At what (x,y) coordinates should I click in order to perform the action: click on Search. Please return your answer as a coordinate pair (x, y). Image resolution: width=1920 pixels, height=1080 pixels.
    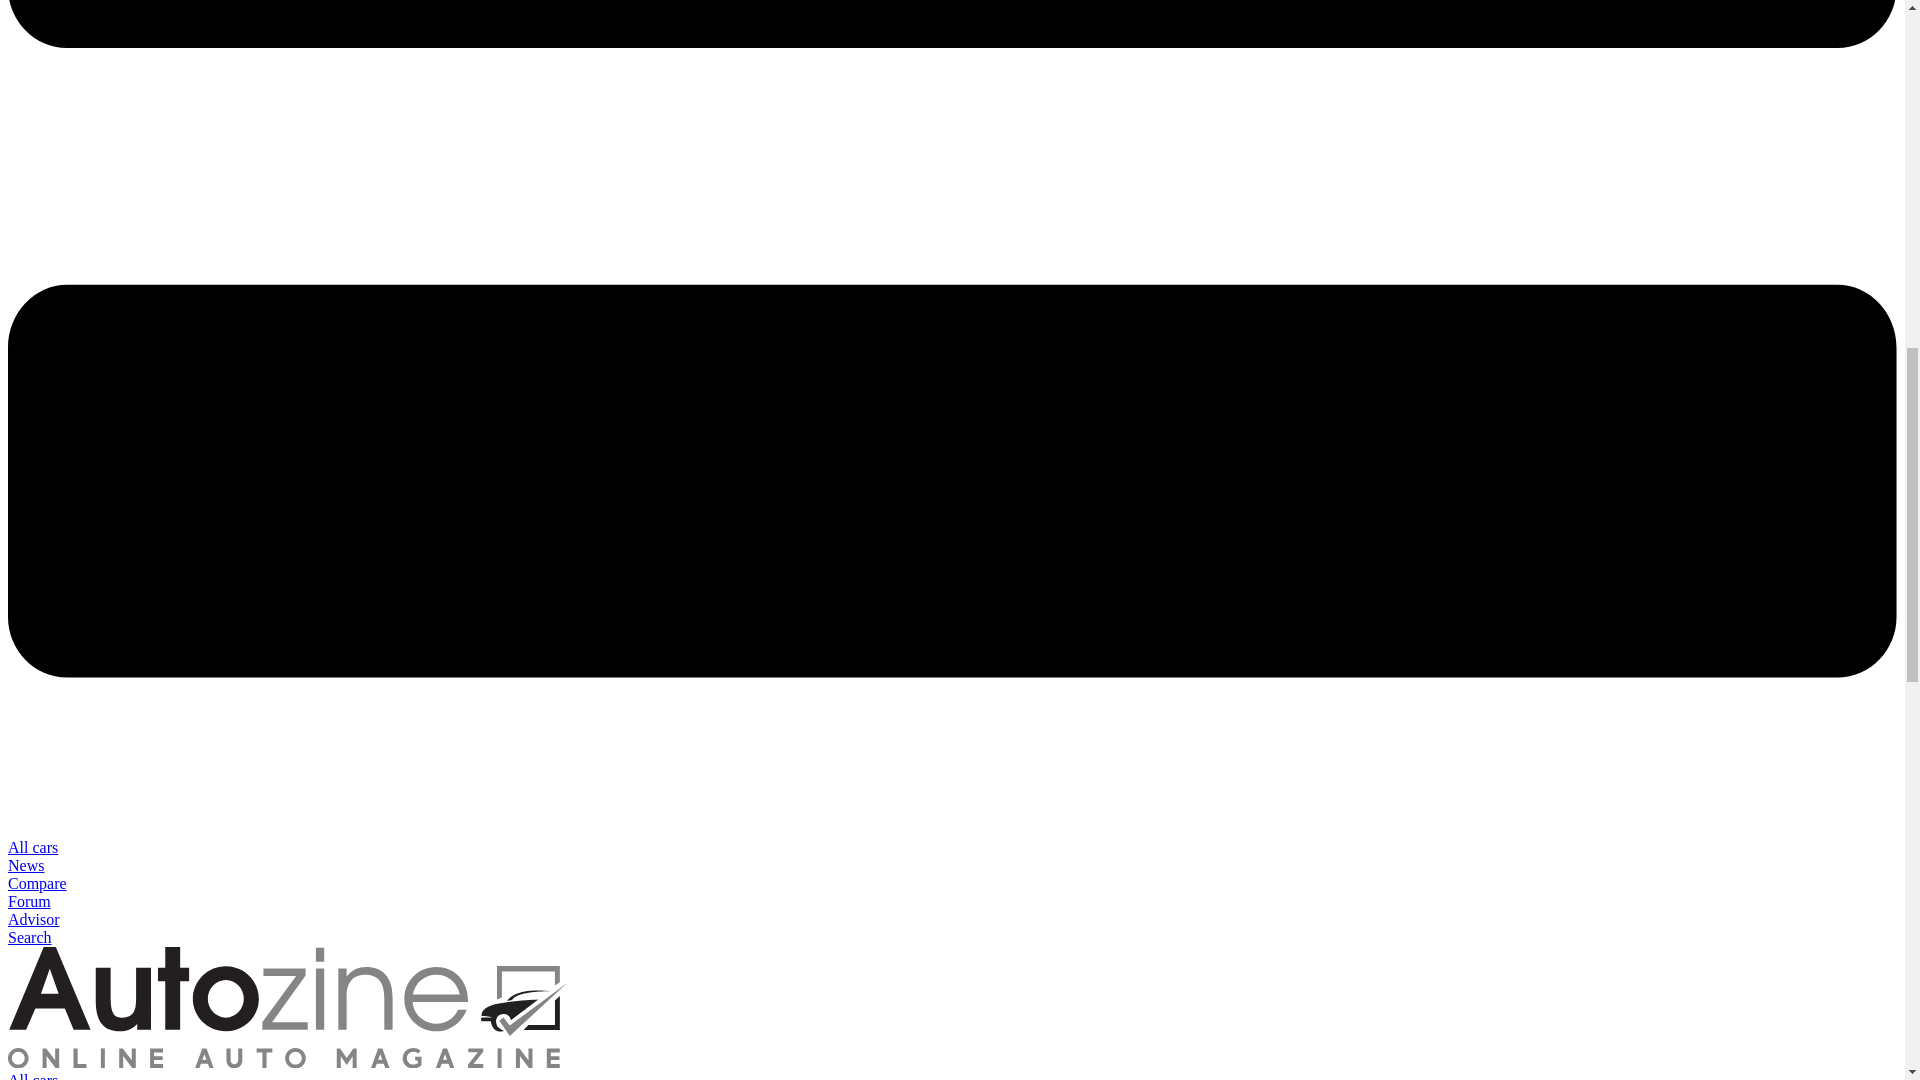
    Looking at the image, I should click on (29, 937).